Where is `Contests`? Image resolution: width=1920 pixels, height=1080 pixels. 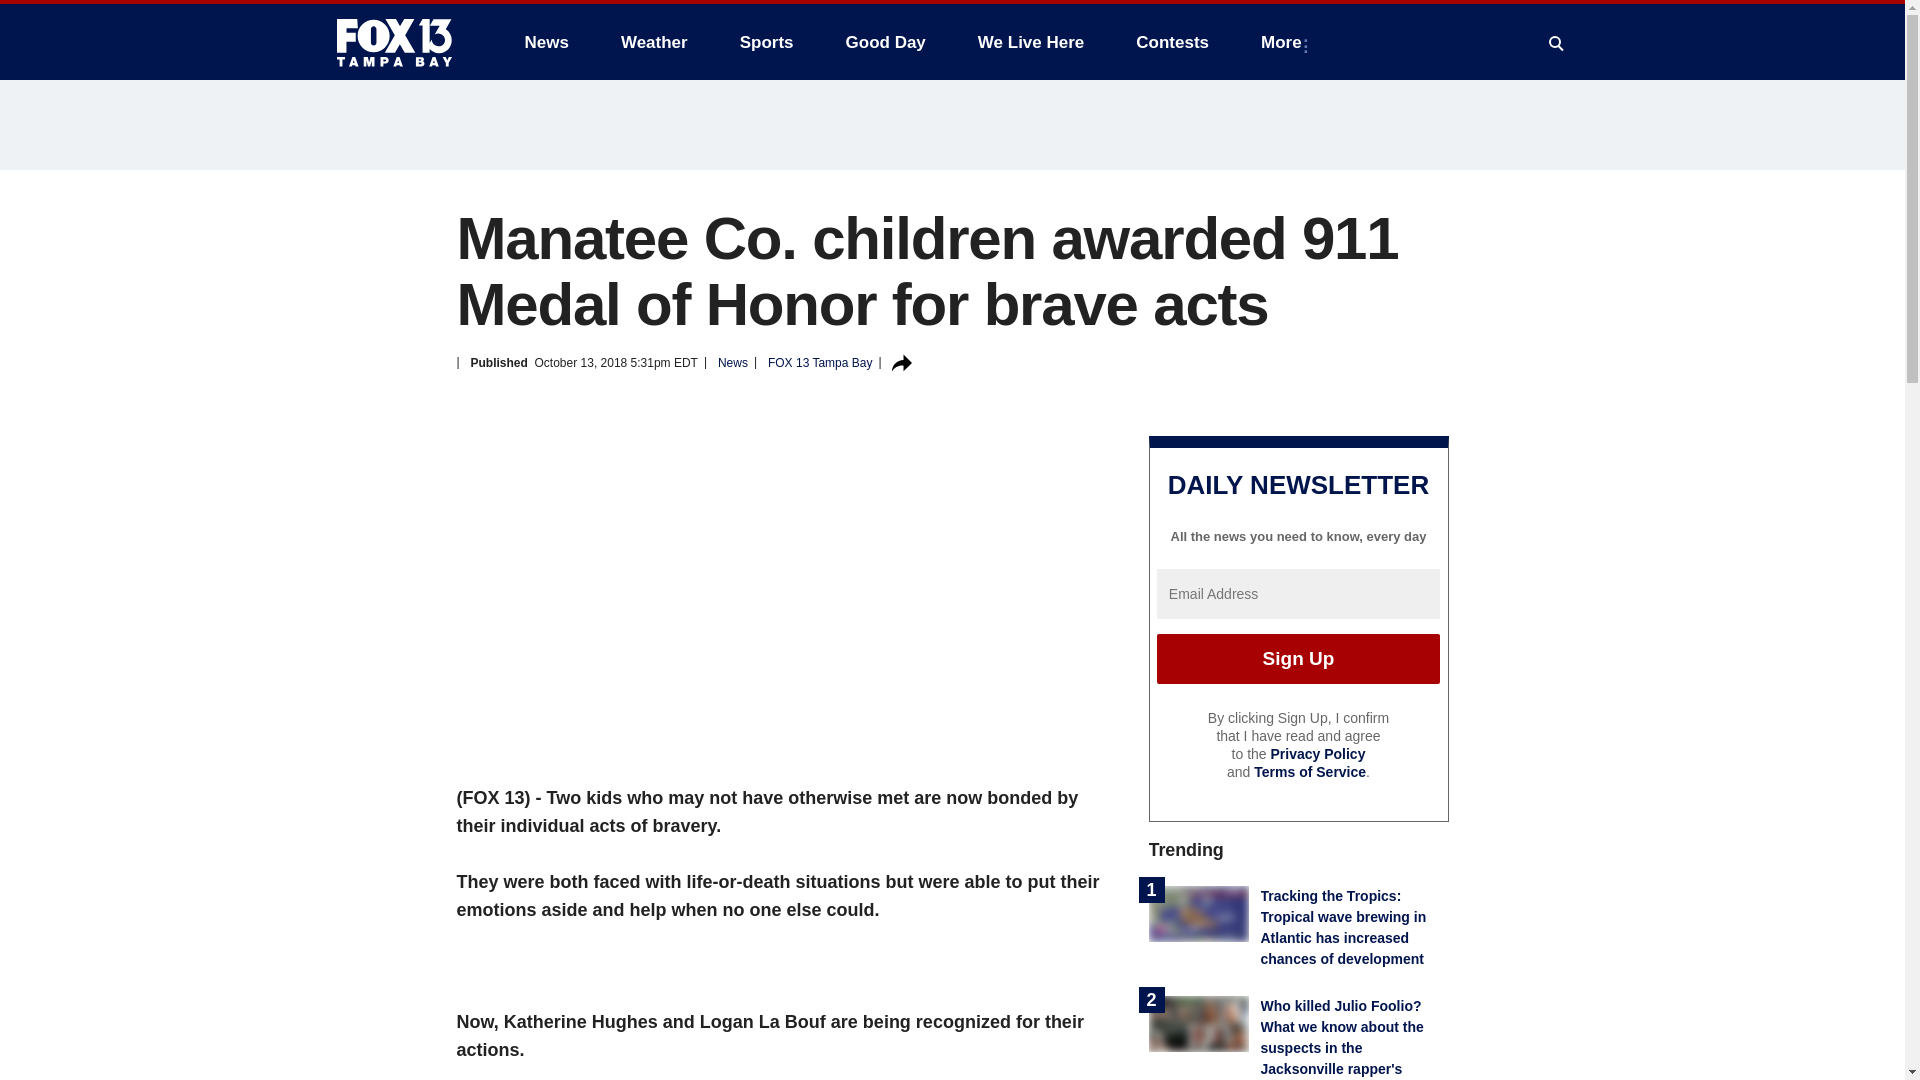 Contests is located at coordinates (1172, 42).